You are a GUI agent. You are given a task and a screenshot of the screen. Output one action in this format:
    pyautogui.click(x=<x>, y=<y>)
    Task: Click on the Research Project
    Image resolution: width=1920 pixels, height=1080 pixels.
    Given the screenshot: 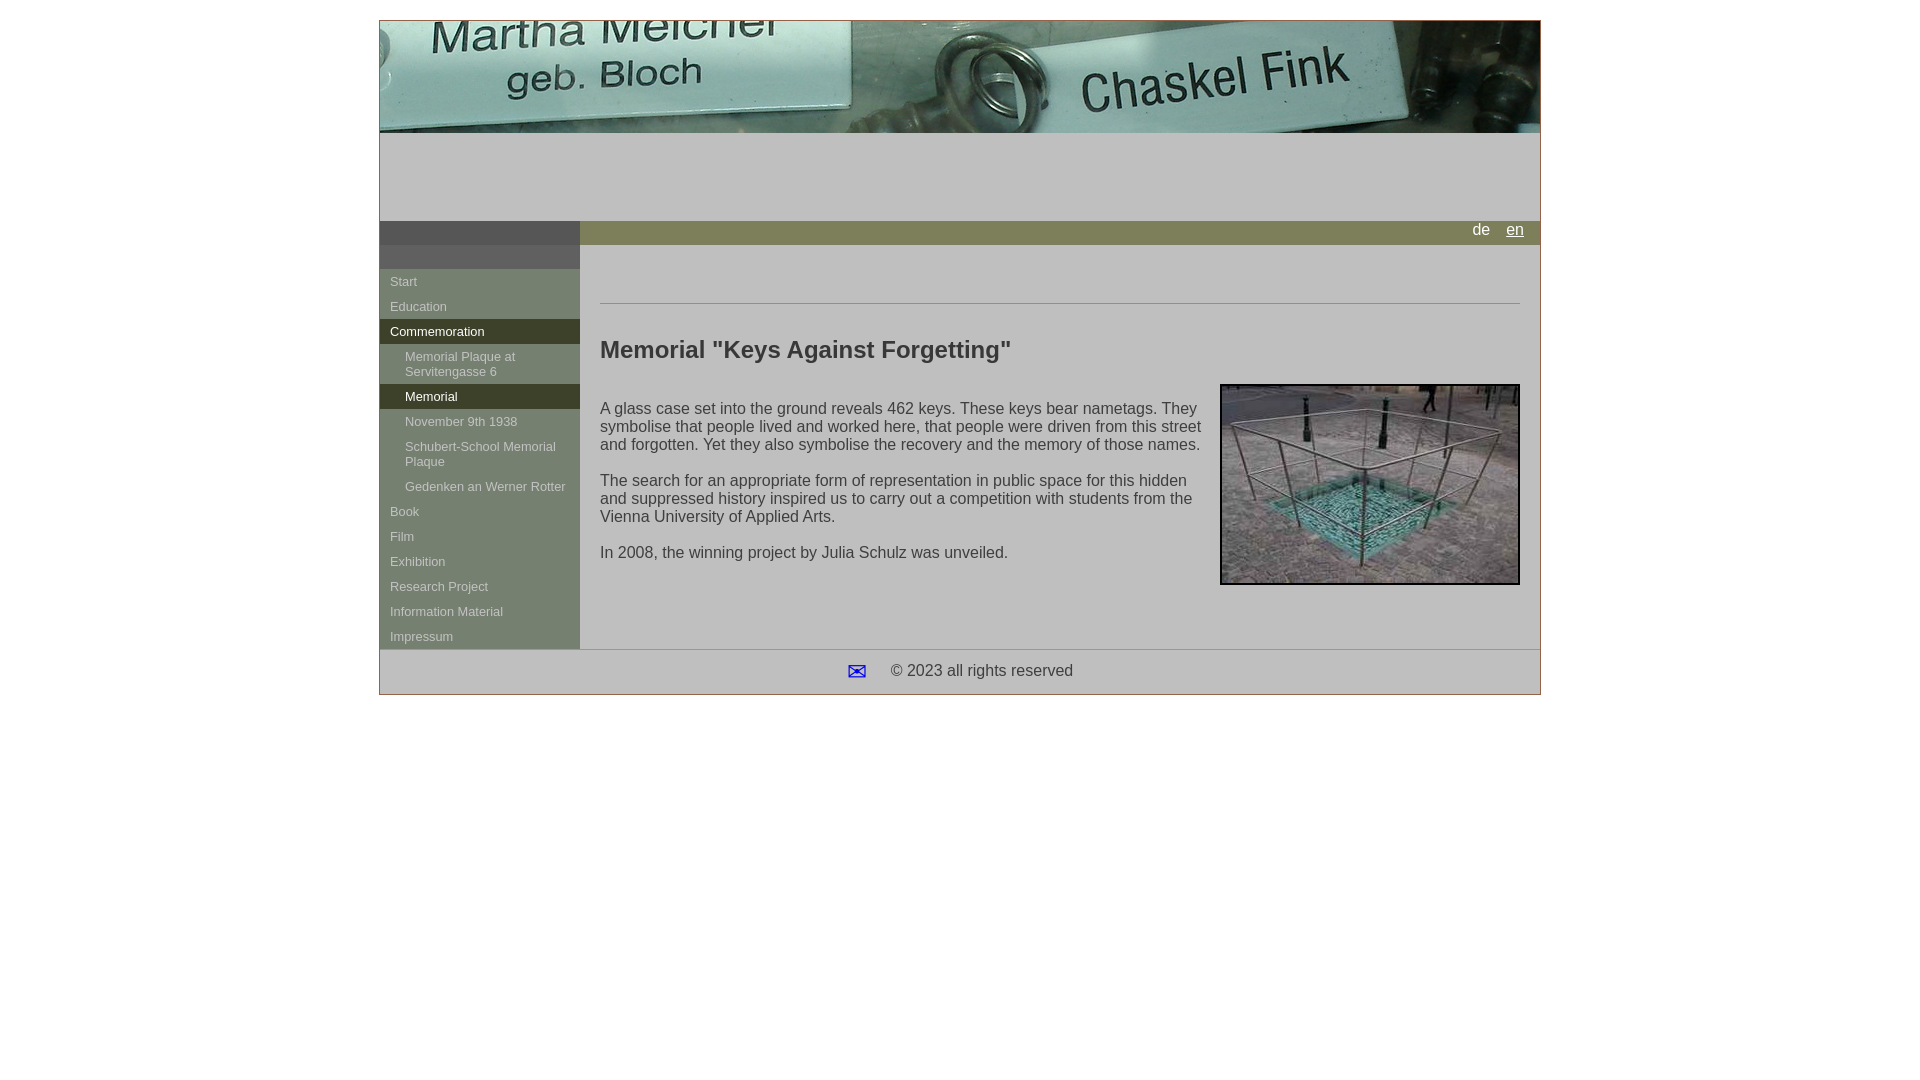 What is the action you would take?
    pyautogui.click(x=480, y=586)
    